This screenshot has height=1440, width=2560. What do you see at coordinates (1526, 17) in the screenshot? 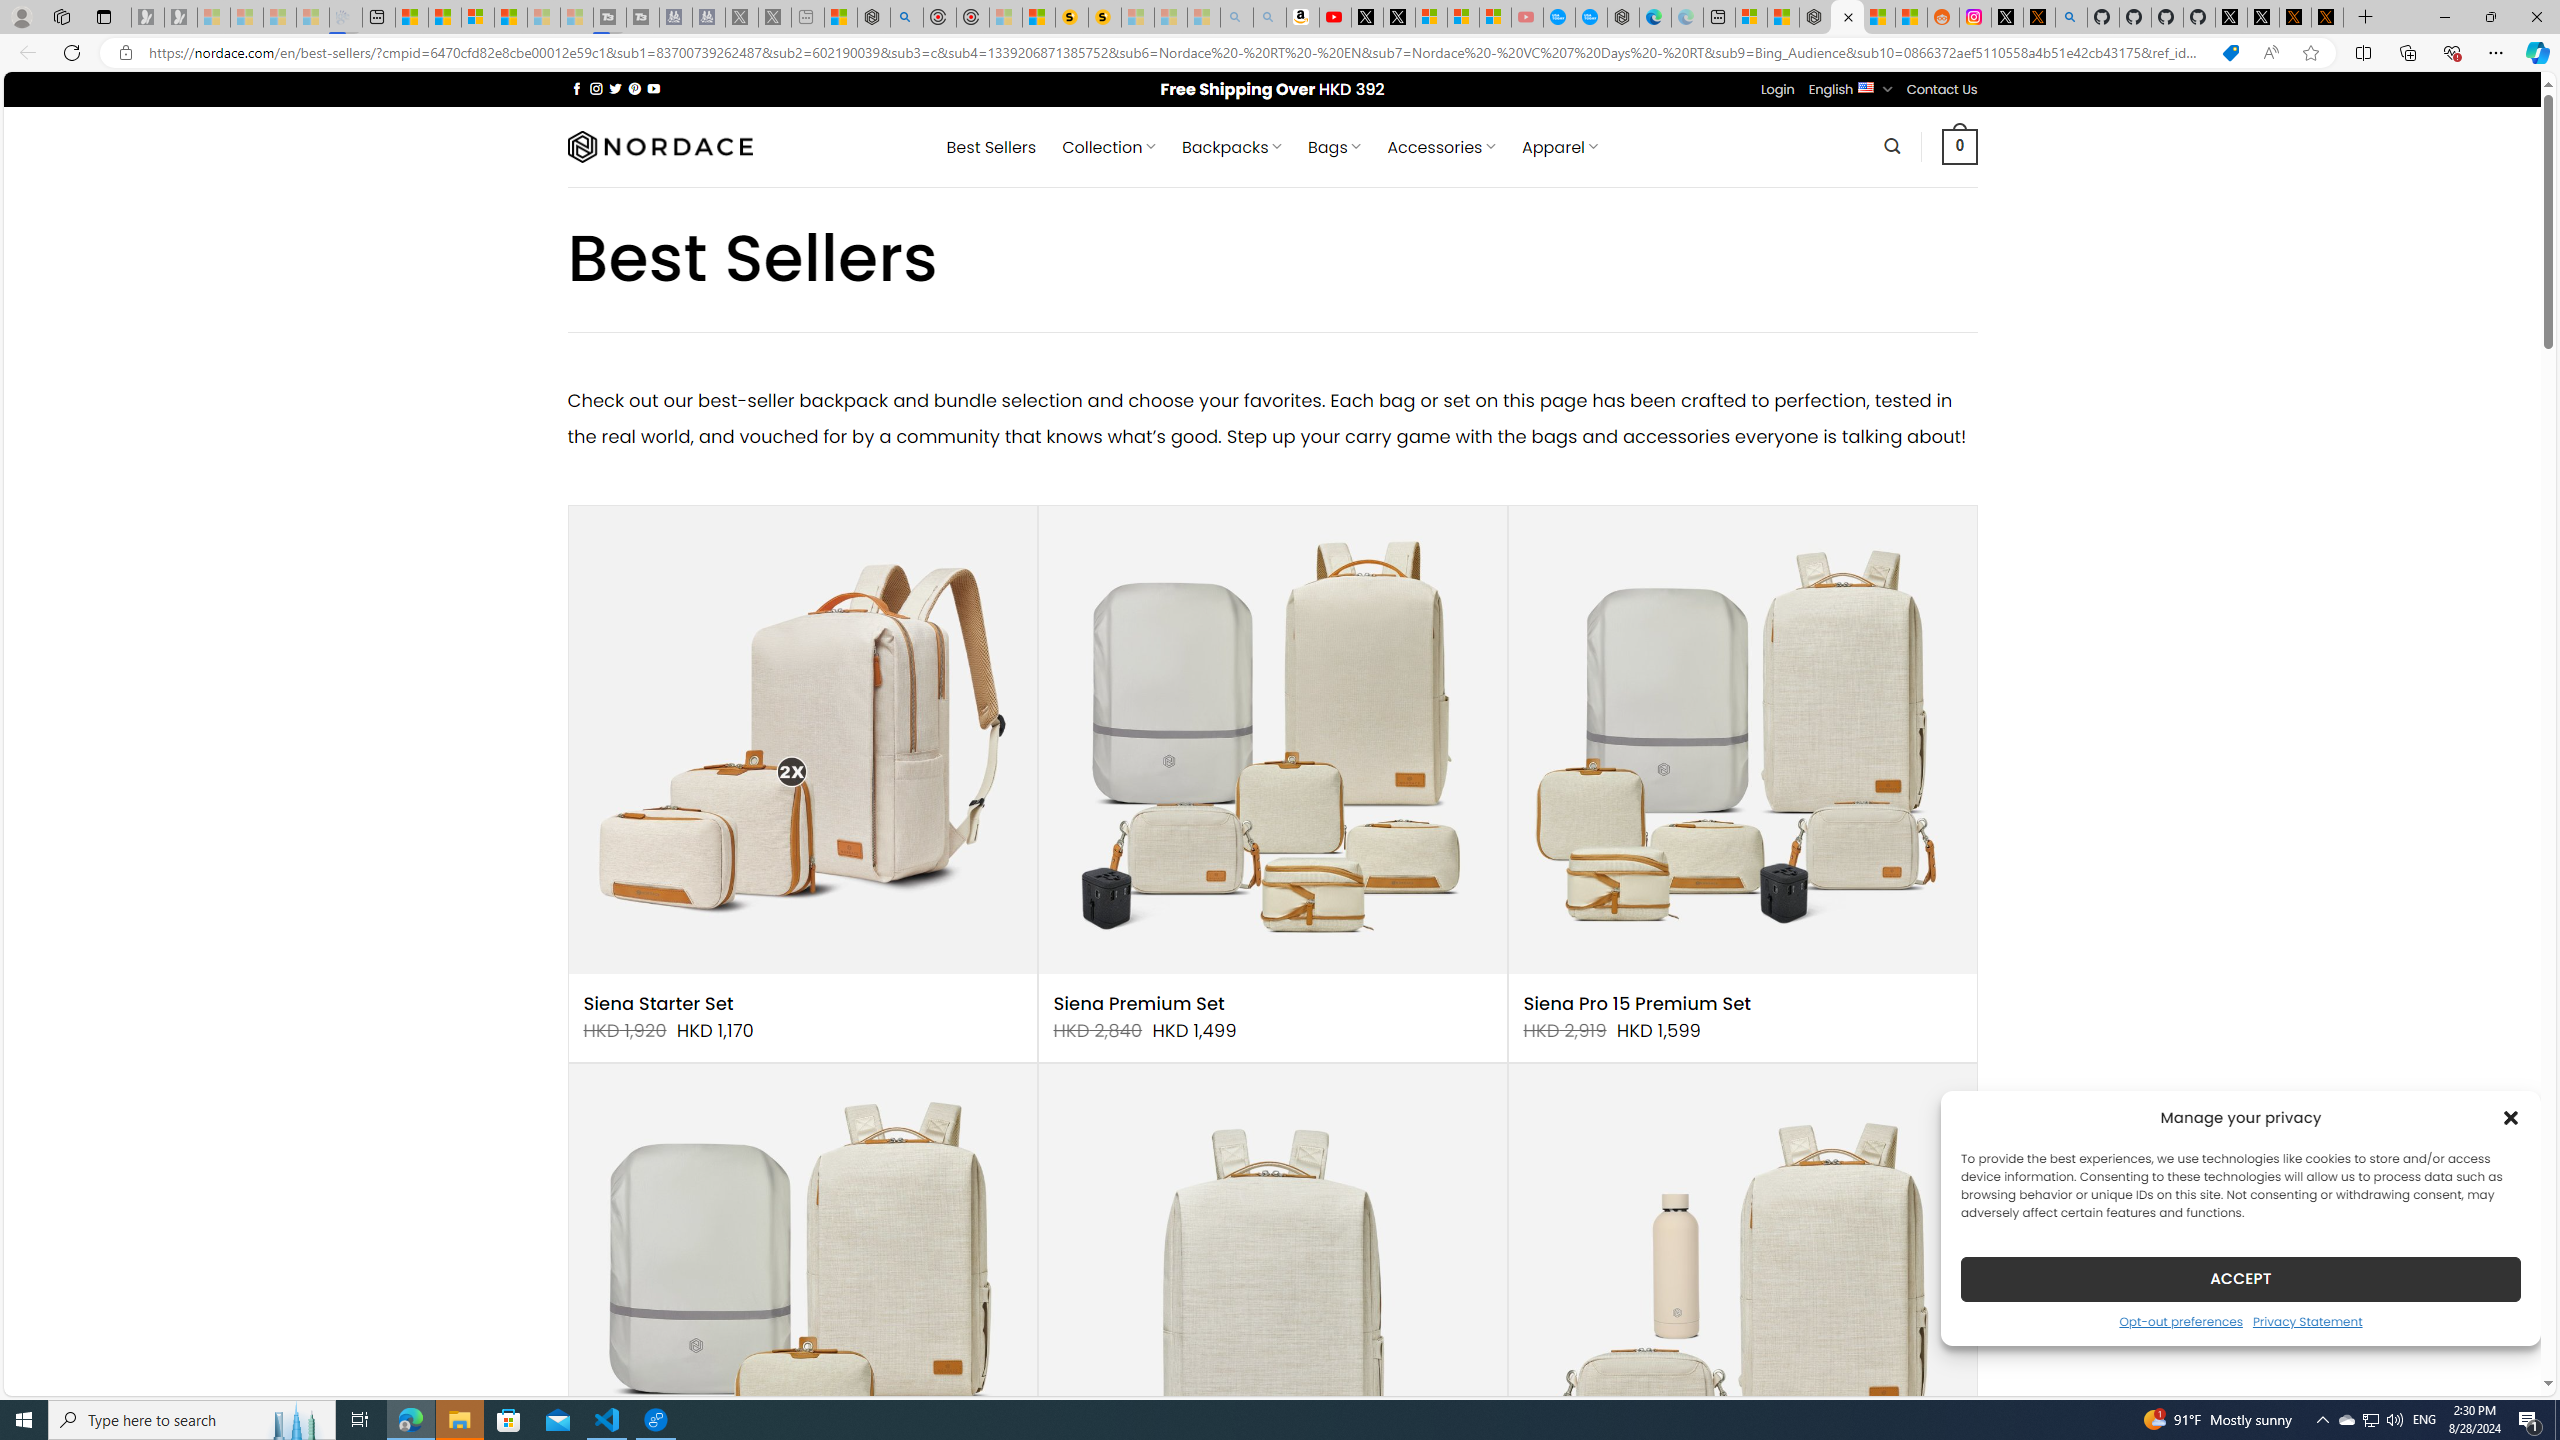
I see `Gloom - YouTube - Sleeping` at bounding box center [1526, 17].